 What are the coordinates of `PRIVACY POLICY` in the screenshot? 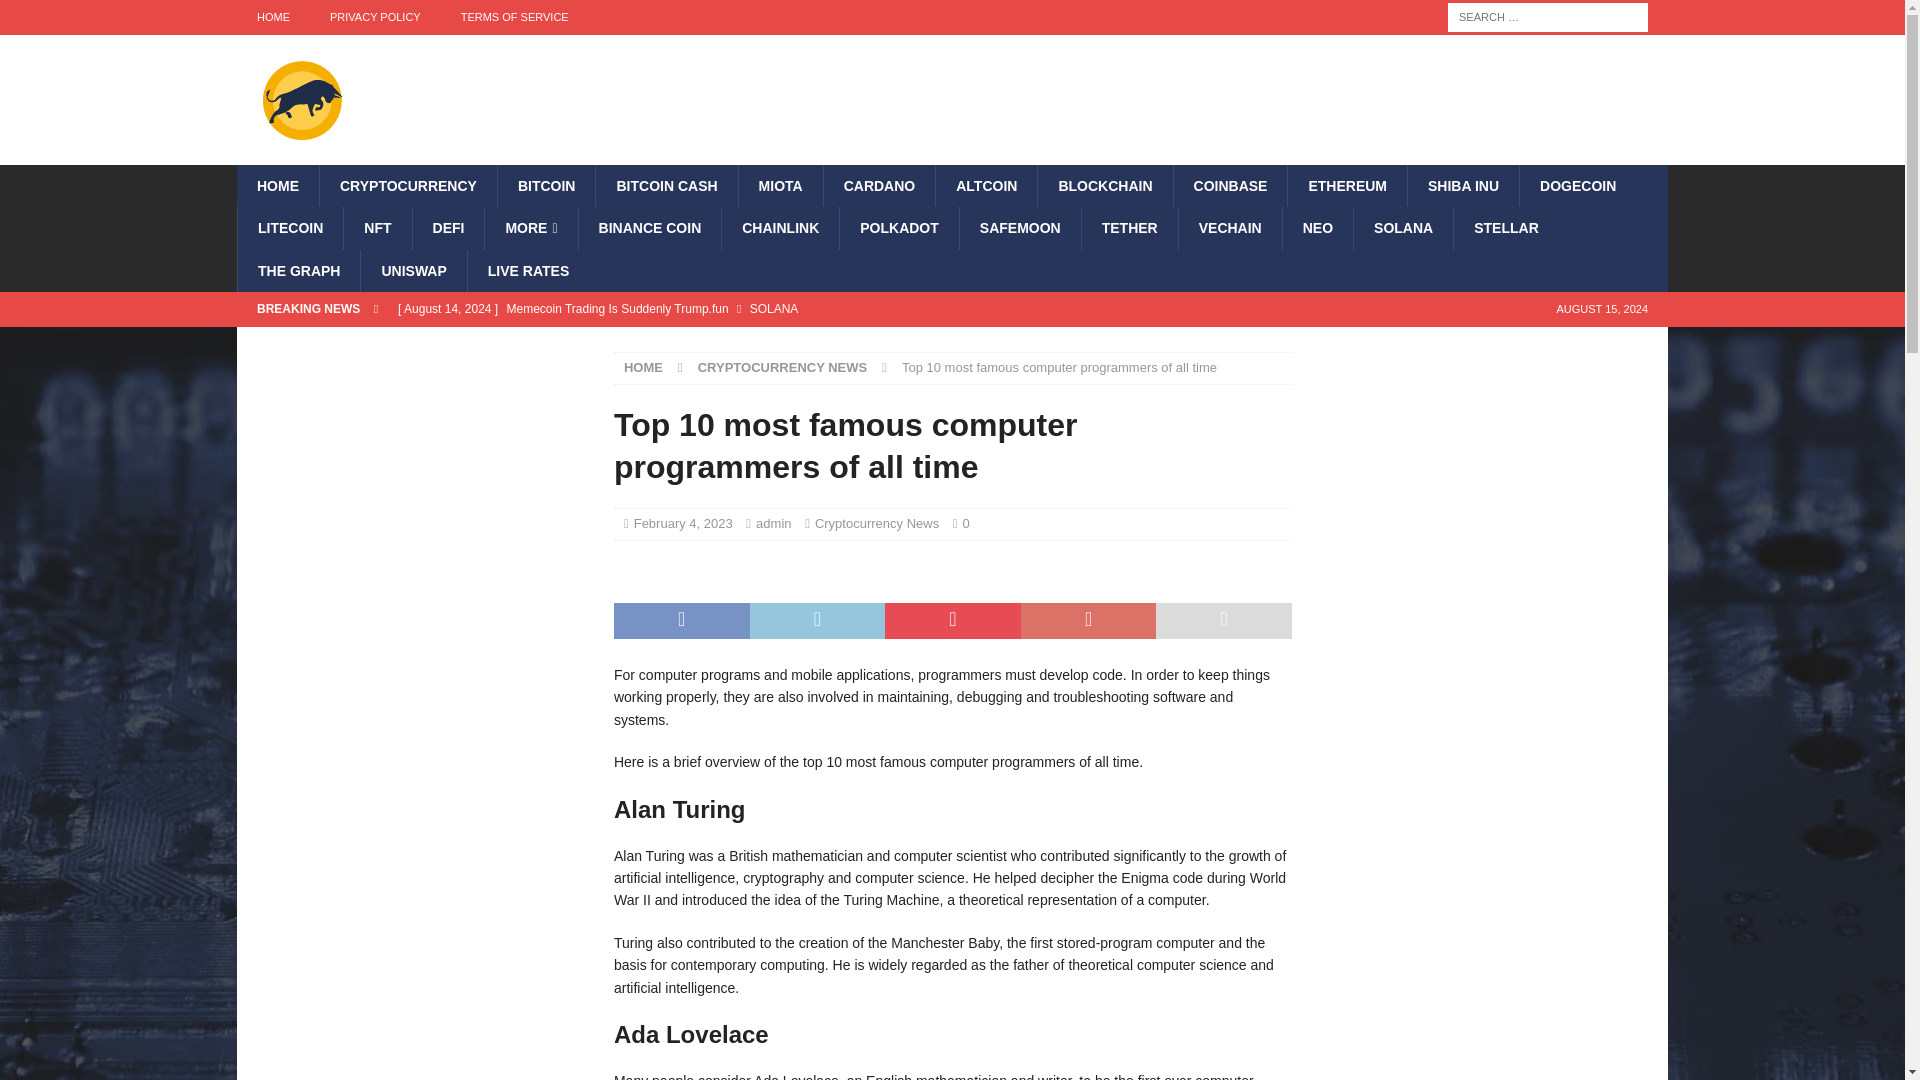 It's located at (375, 17).